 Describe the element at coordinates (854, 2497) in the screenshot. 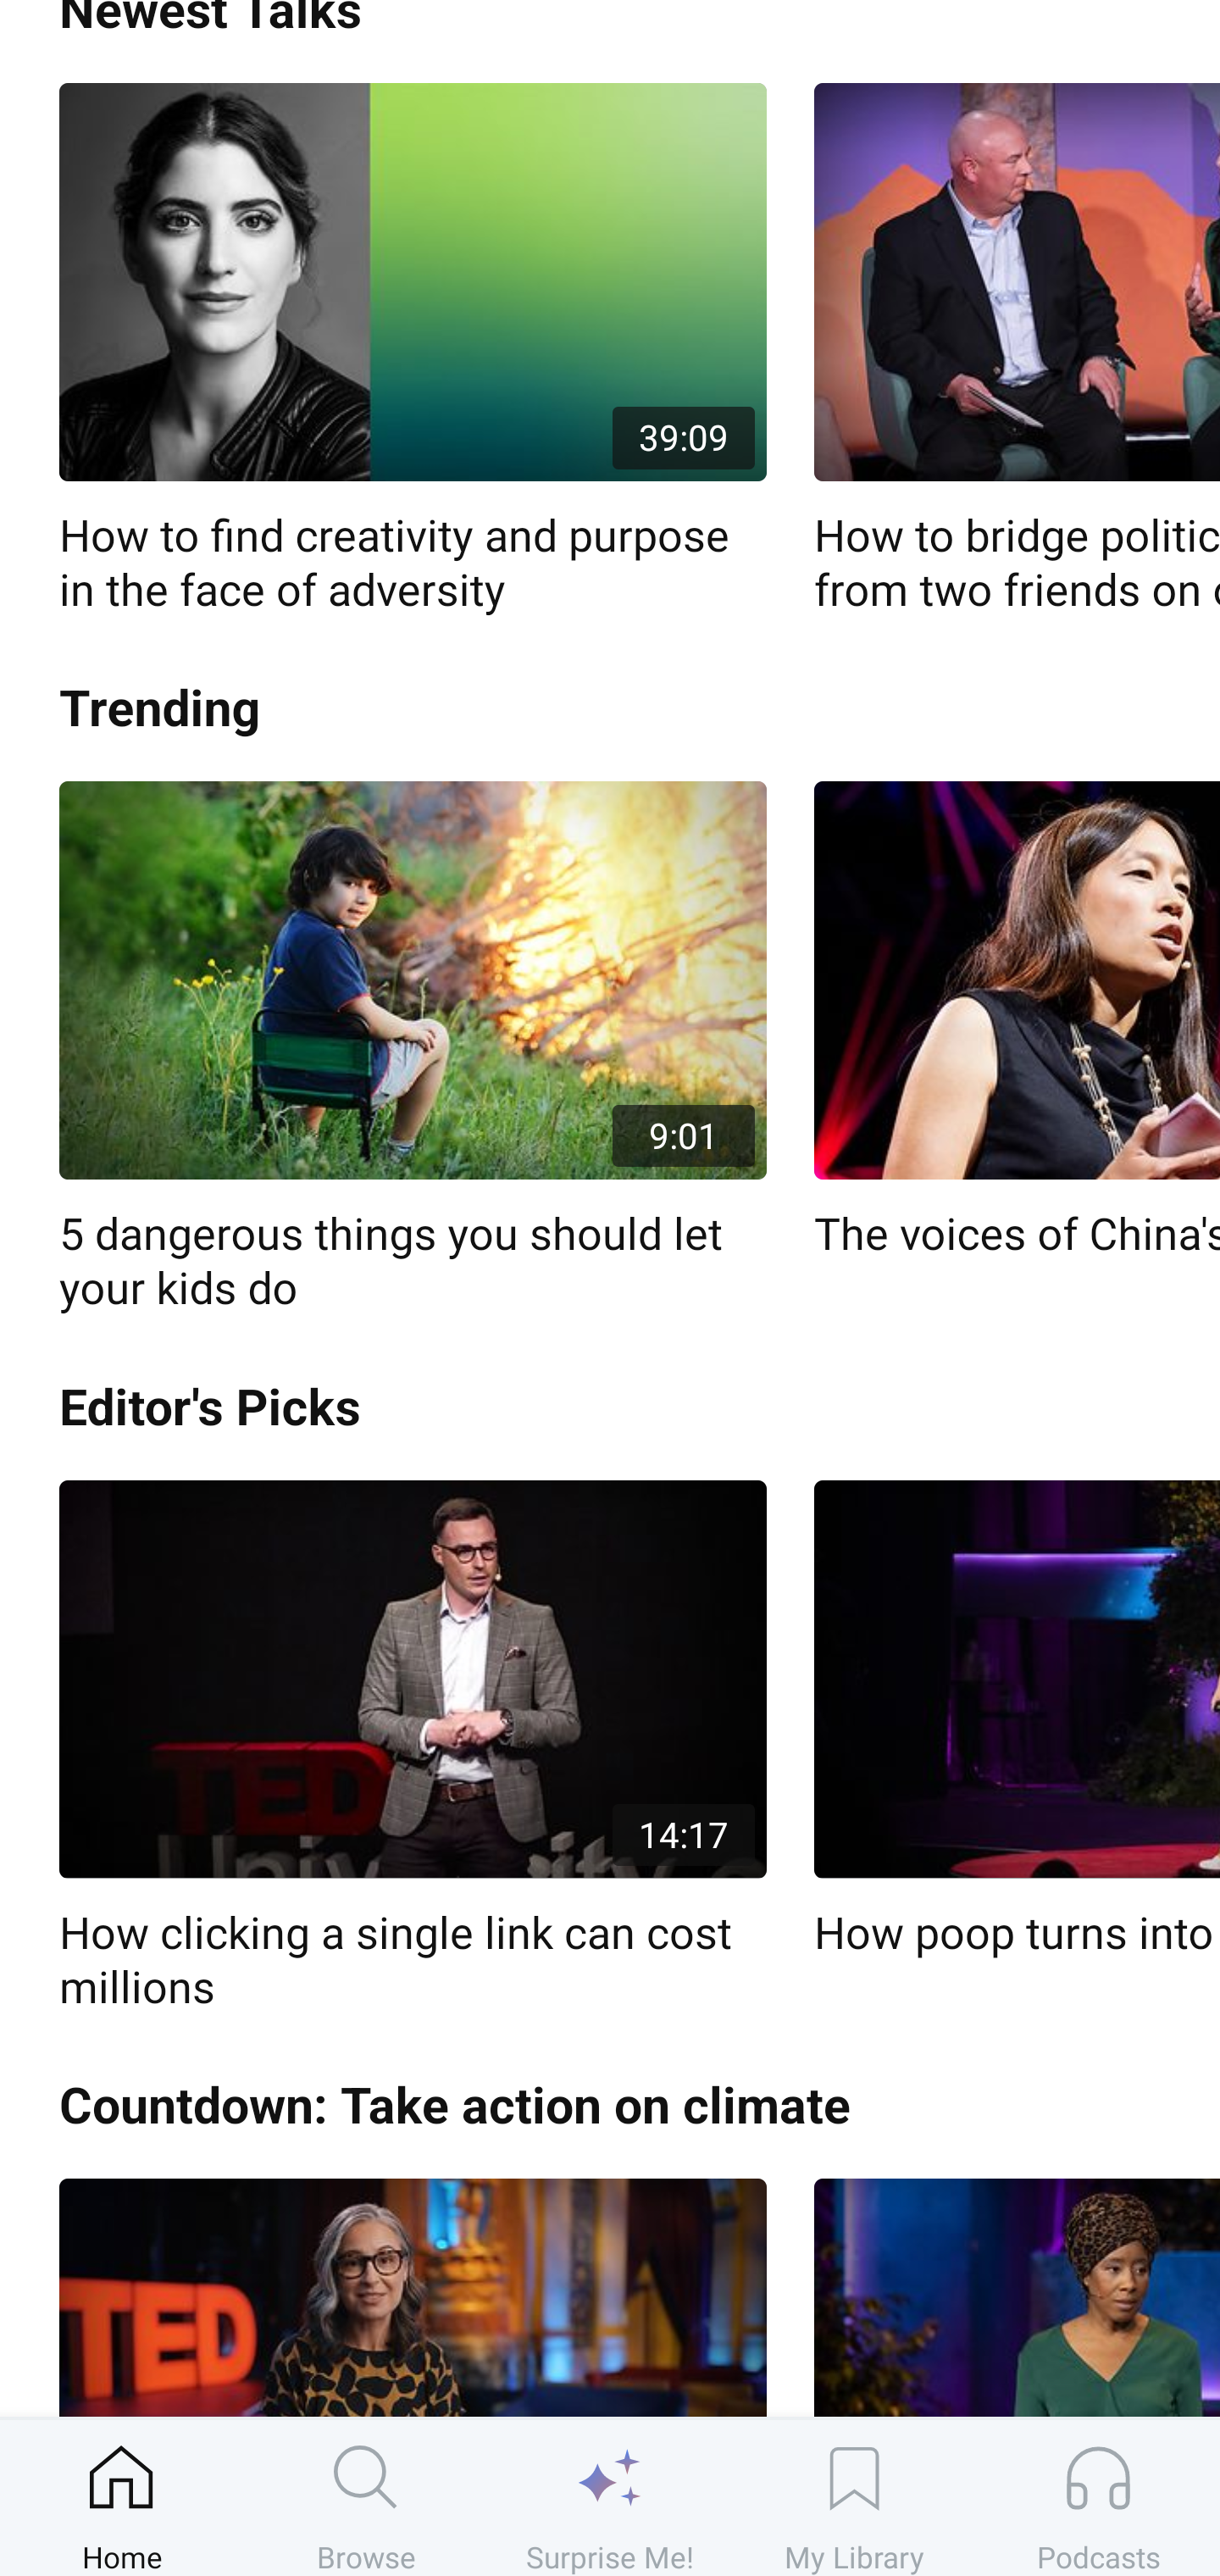

I see `My Library` at that location.